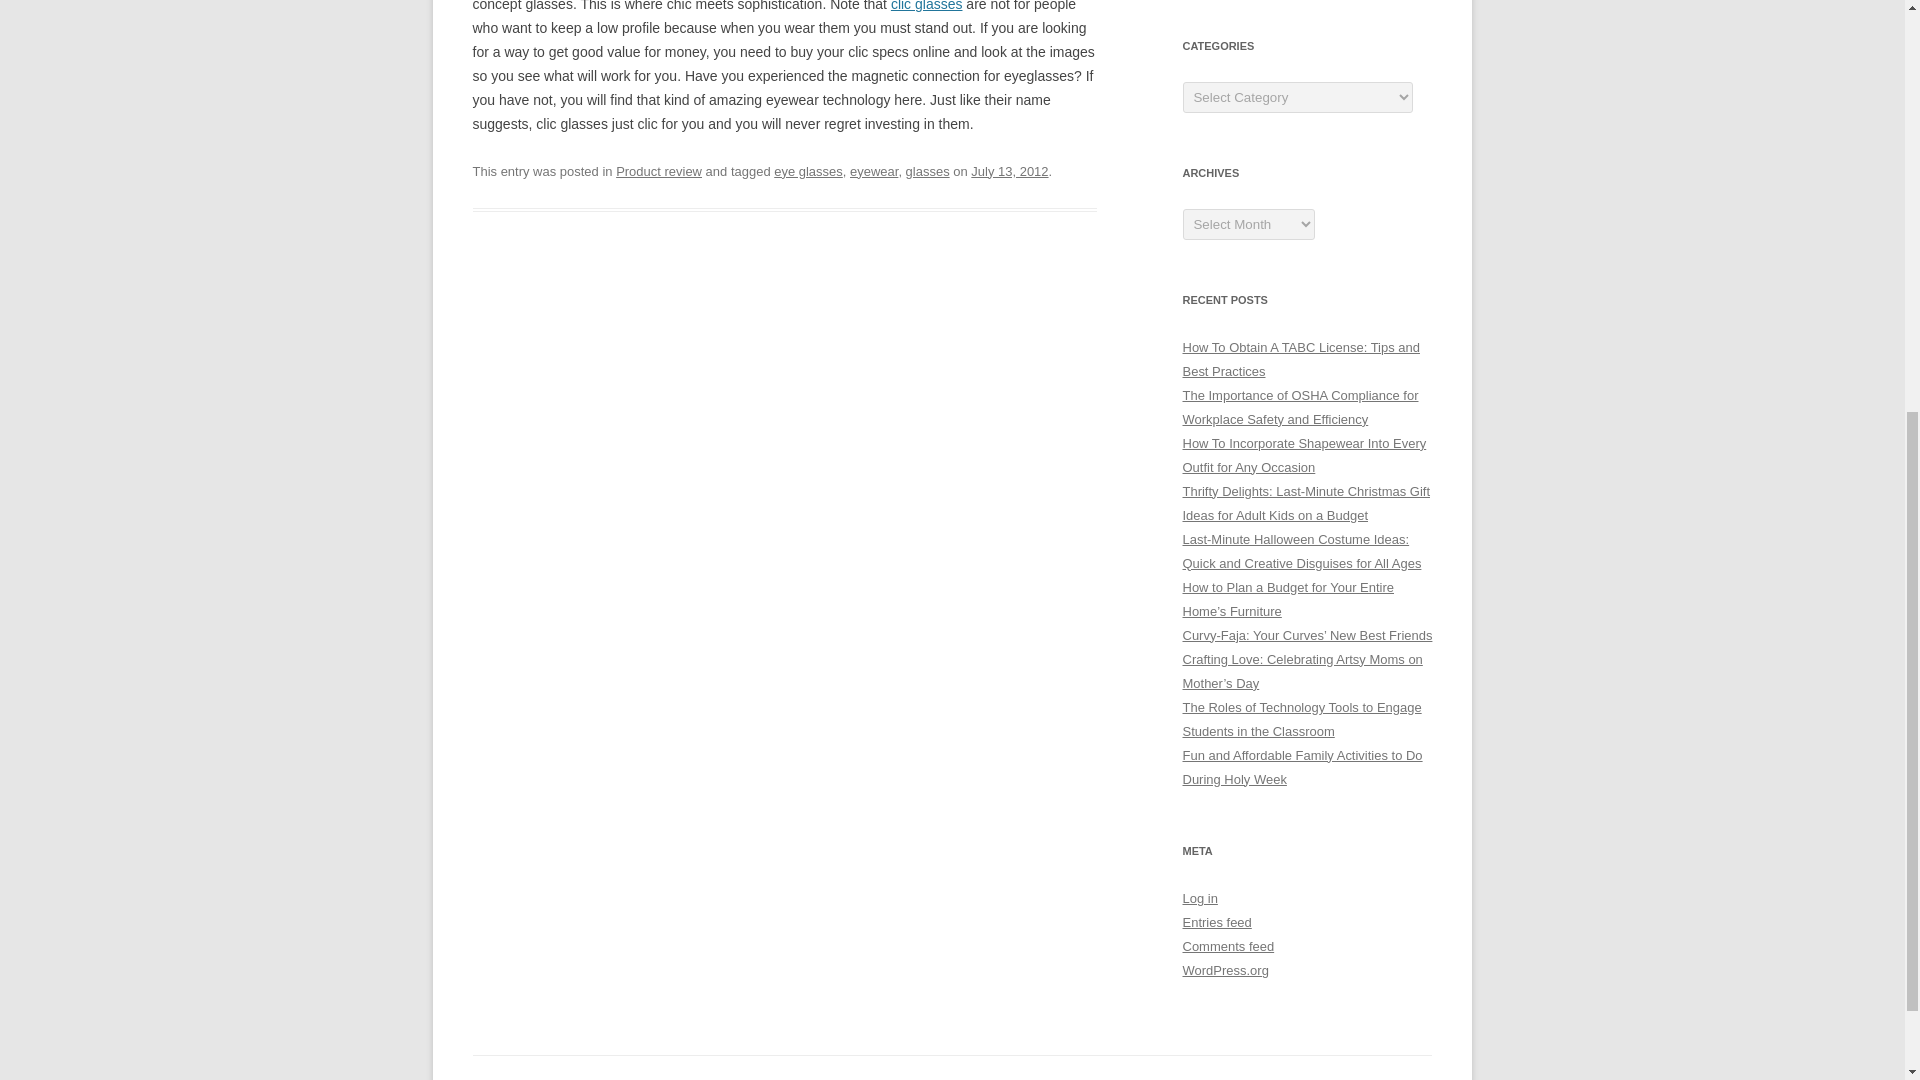 The height and width of the screenshot is (1080, 1920). I want to click on glasses, so click(928, 172).